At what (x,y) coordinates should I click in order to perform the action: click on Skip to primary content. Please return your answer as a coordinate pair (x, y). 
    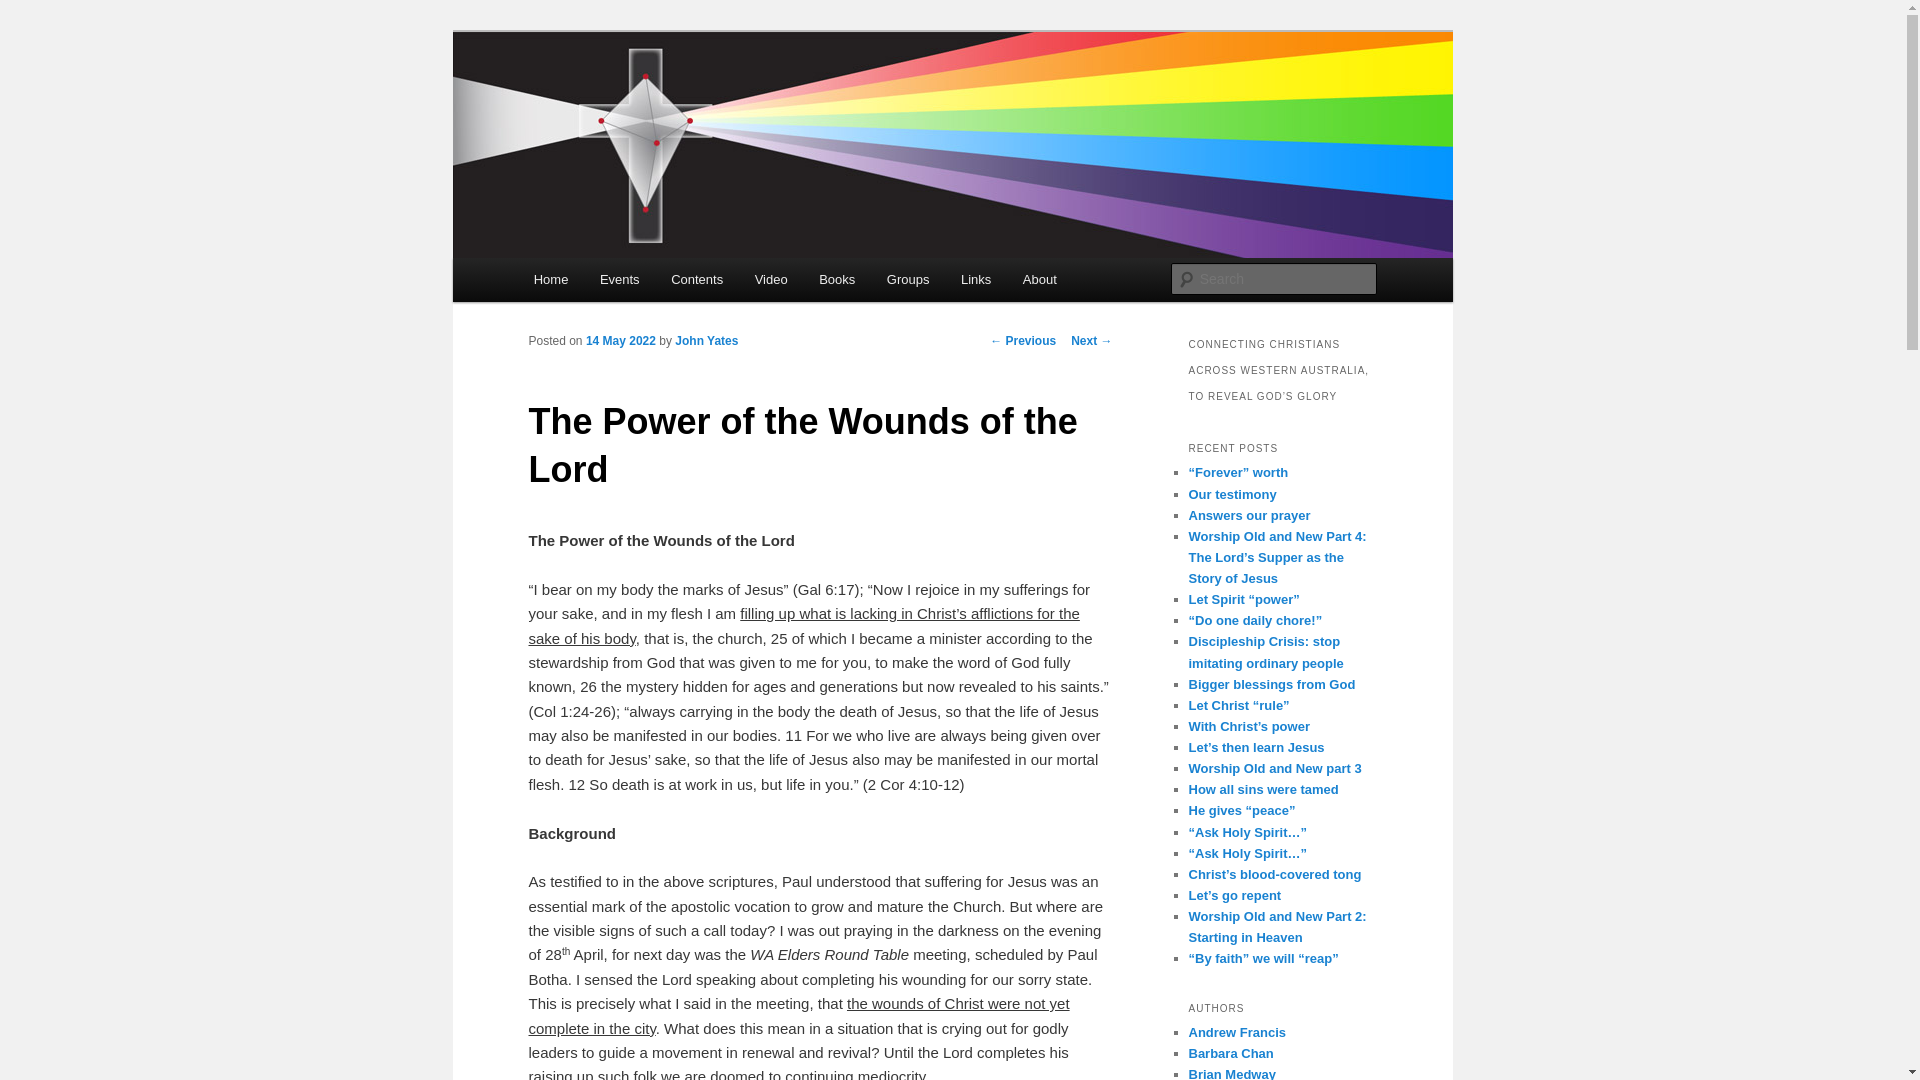
    Looking at the image, I should click on (623, 283).